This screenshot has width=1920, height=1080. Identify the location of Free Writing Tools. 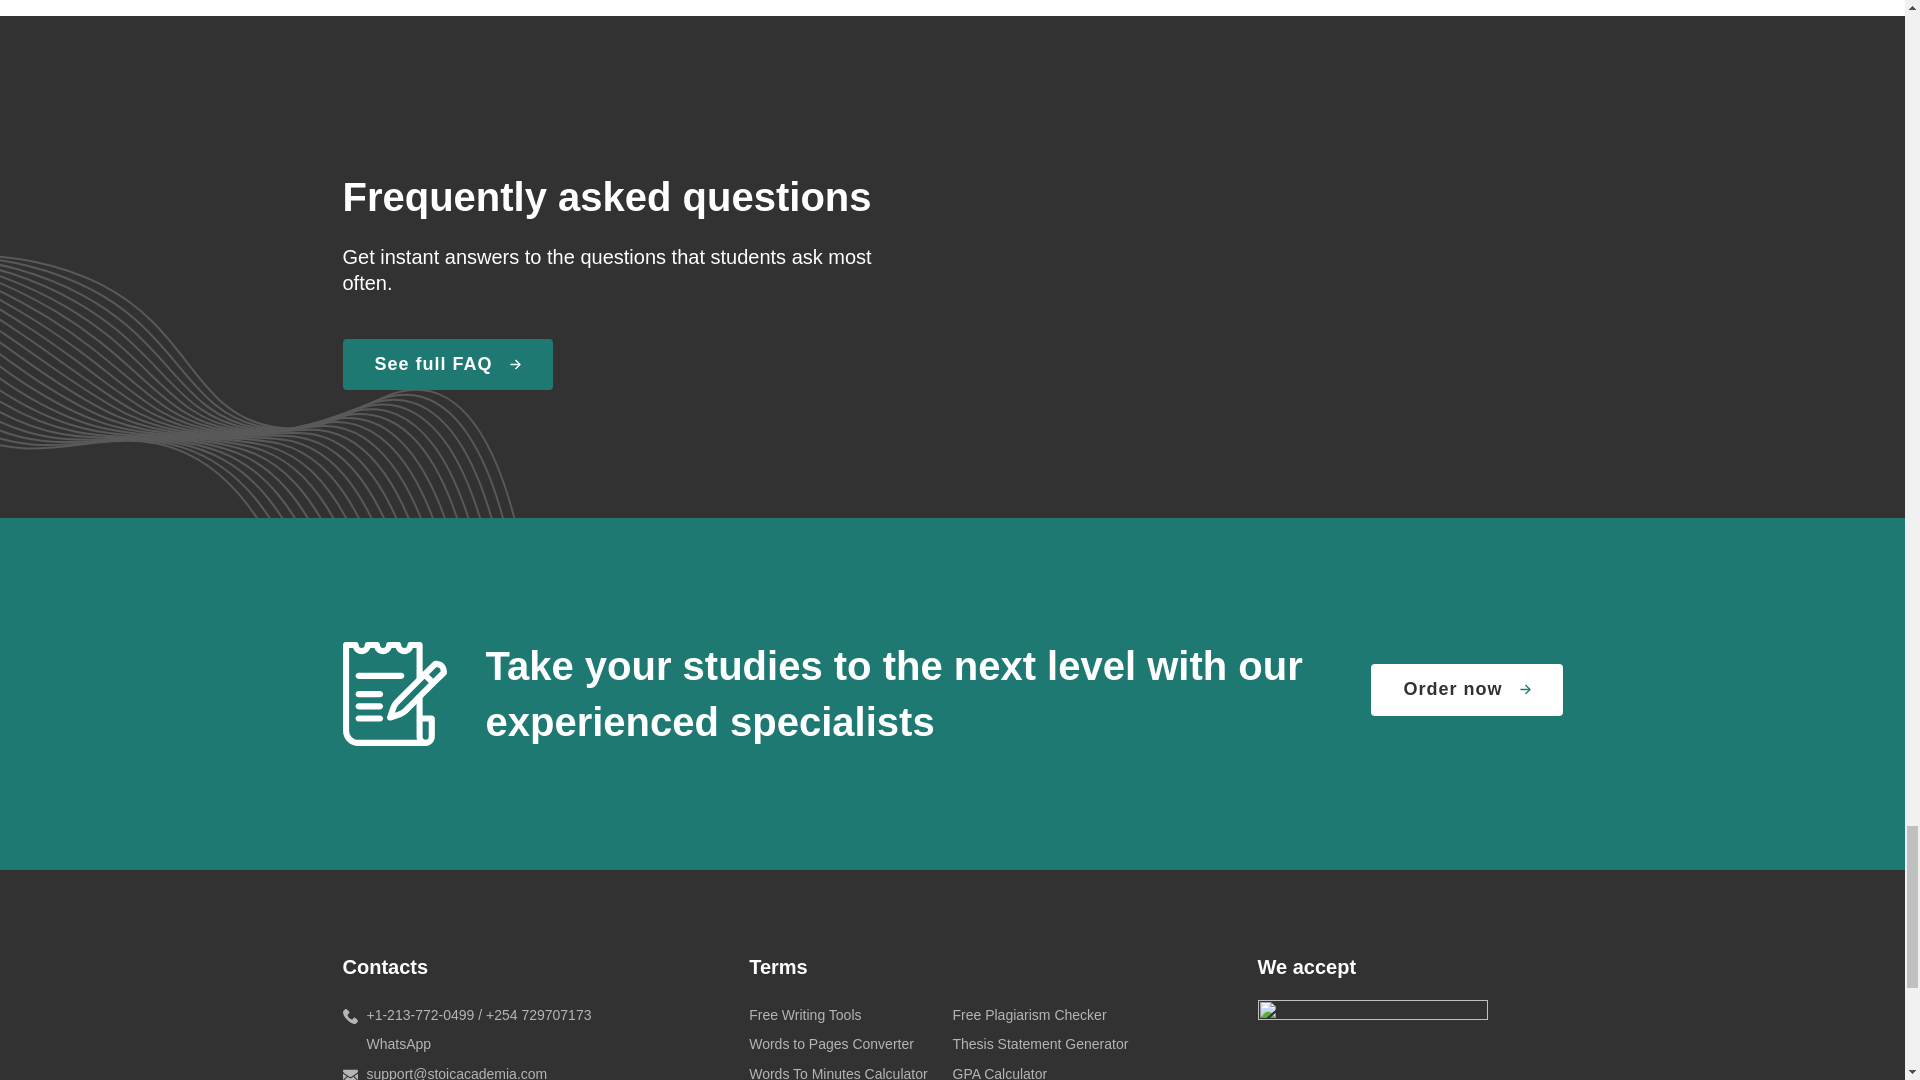
(804, 1014).